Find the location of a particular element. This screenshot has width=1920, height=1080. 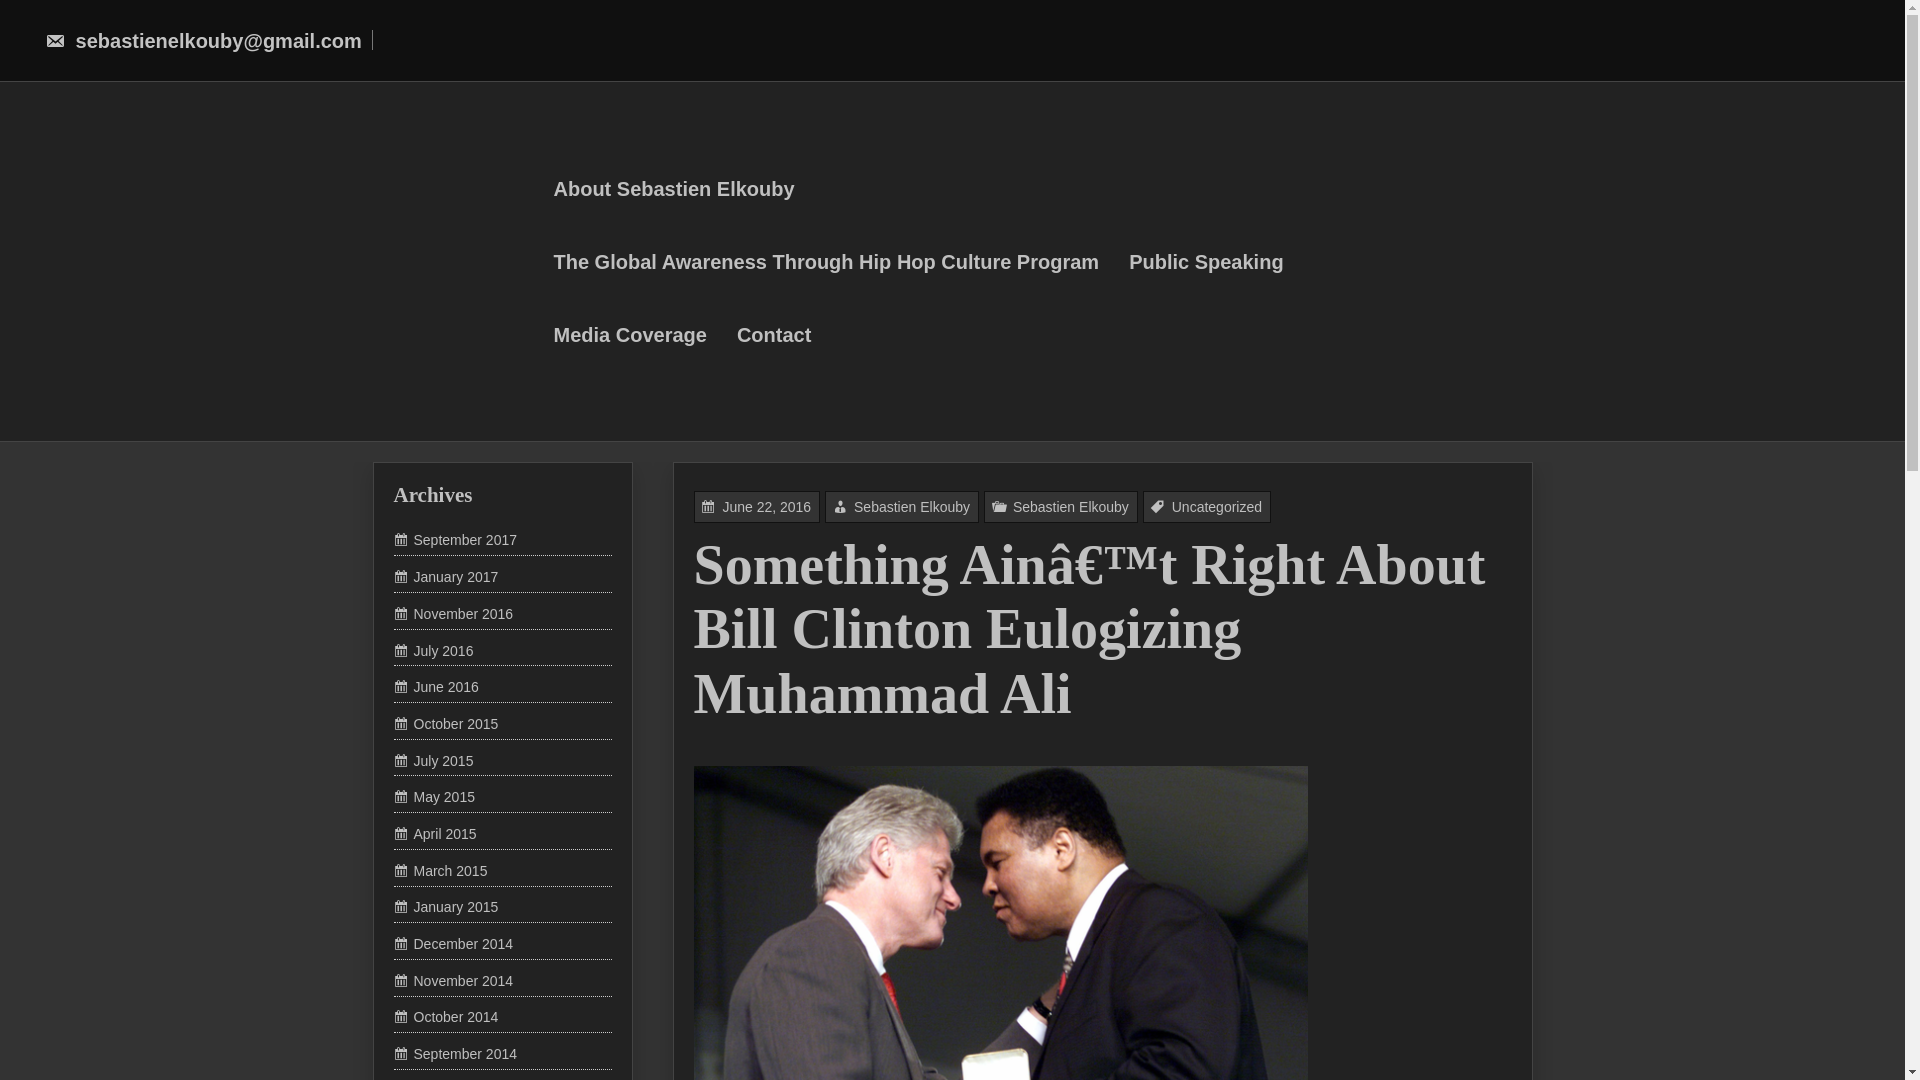

July 2016 is located at coordinates (434, 650).